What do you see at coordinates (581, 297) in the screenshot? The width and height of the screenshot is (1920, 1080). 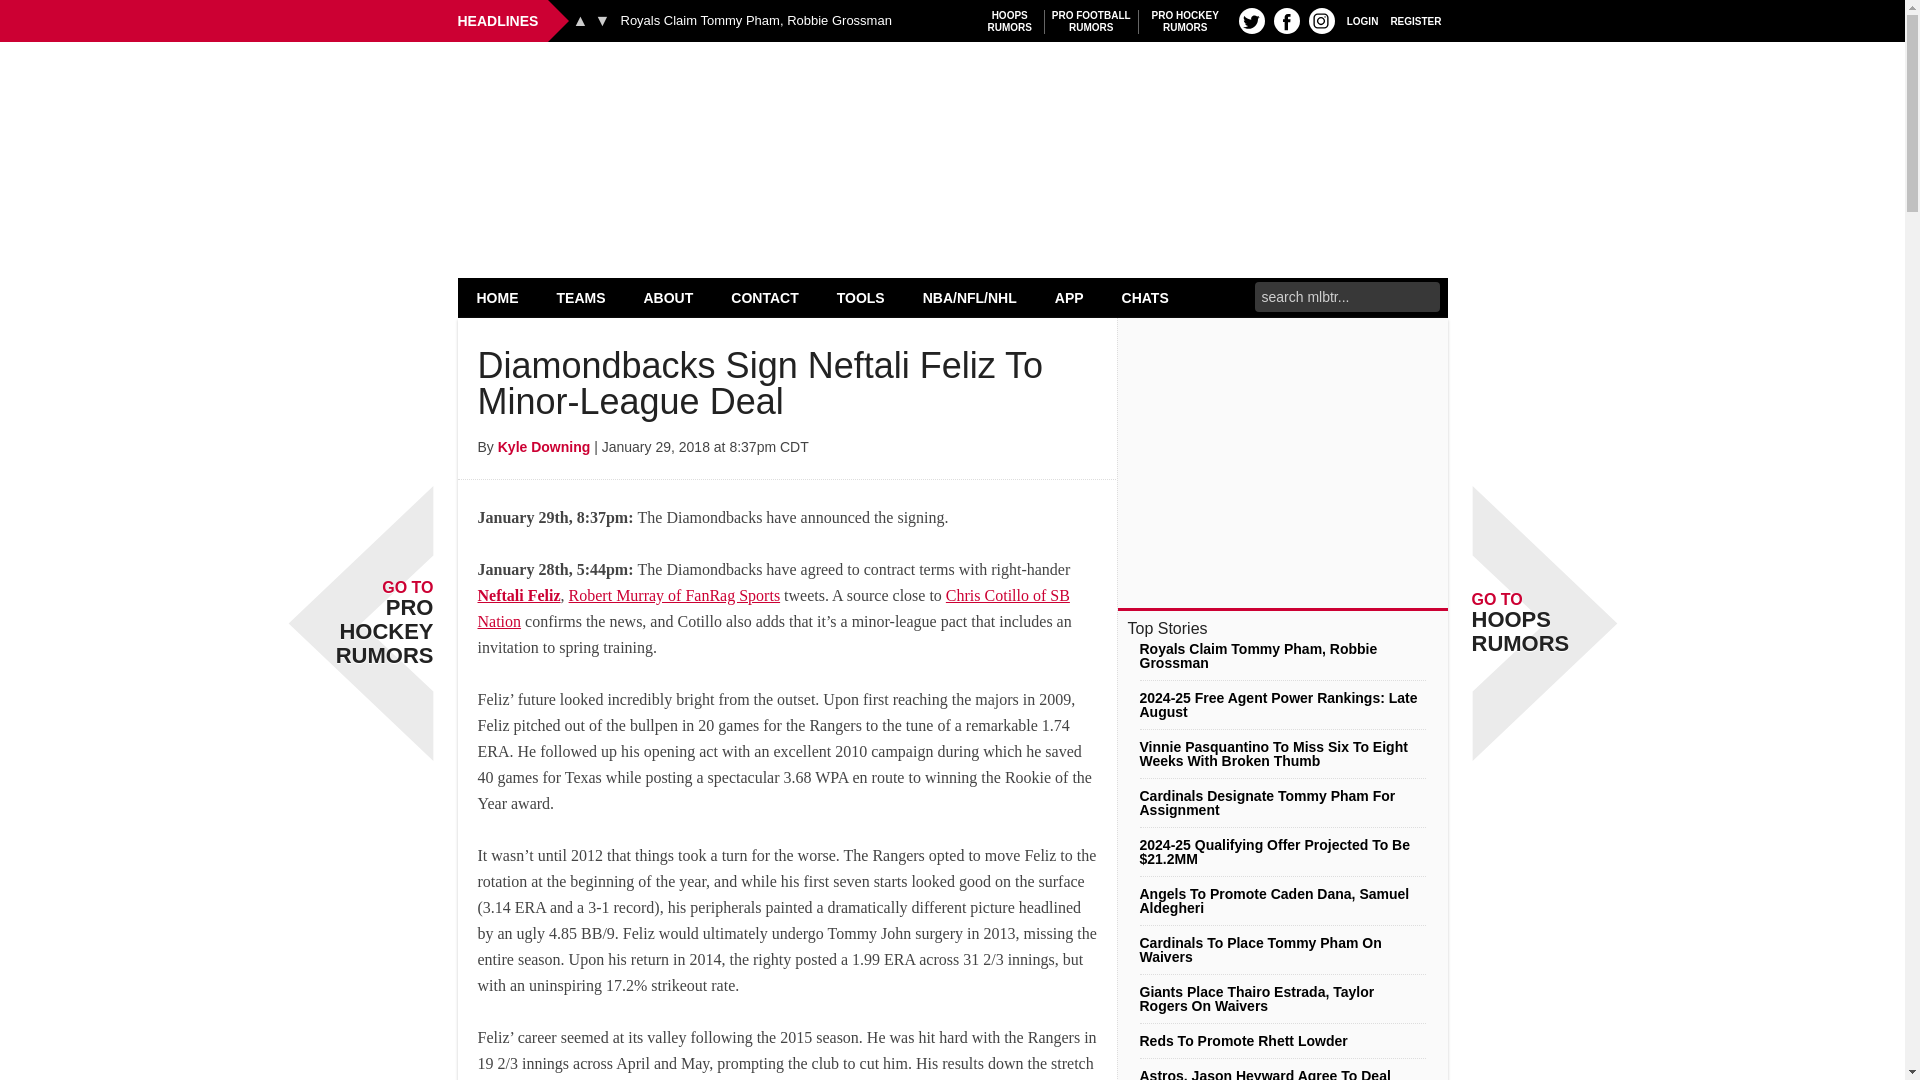 I see `Instagram profile` at bounding box center [581, 297].